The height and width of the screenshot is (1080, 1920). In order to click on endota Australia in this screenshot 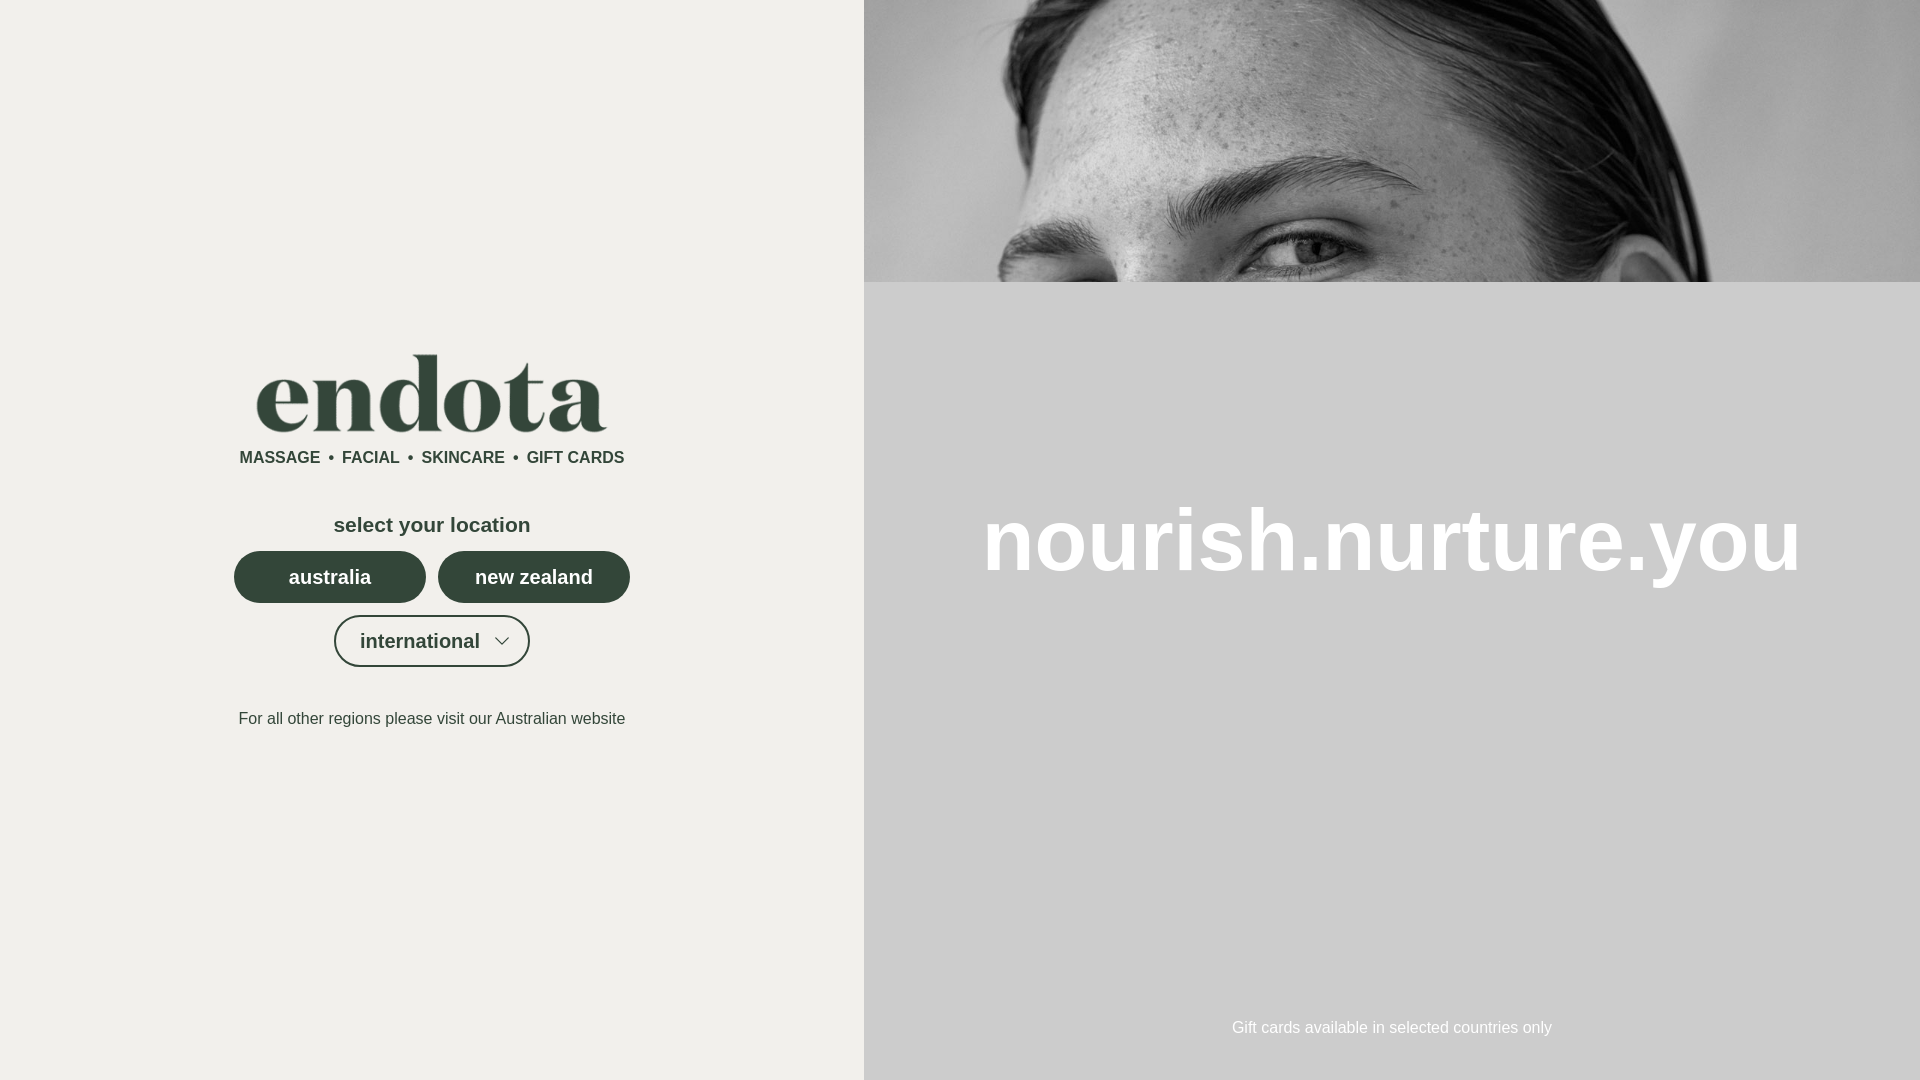, I will do `click(560, 718)`.